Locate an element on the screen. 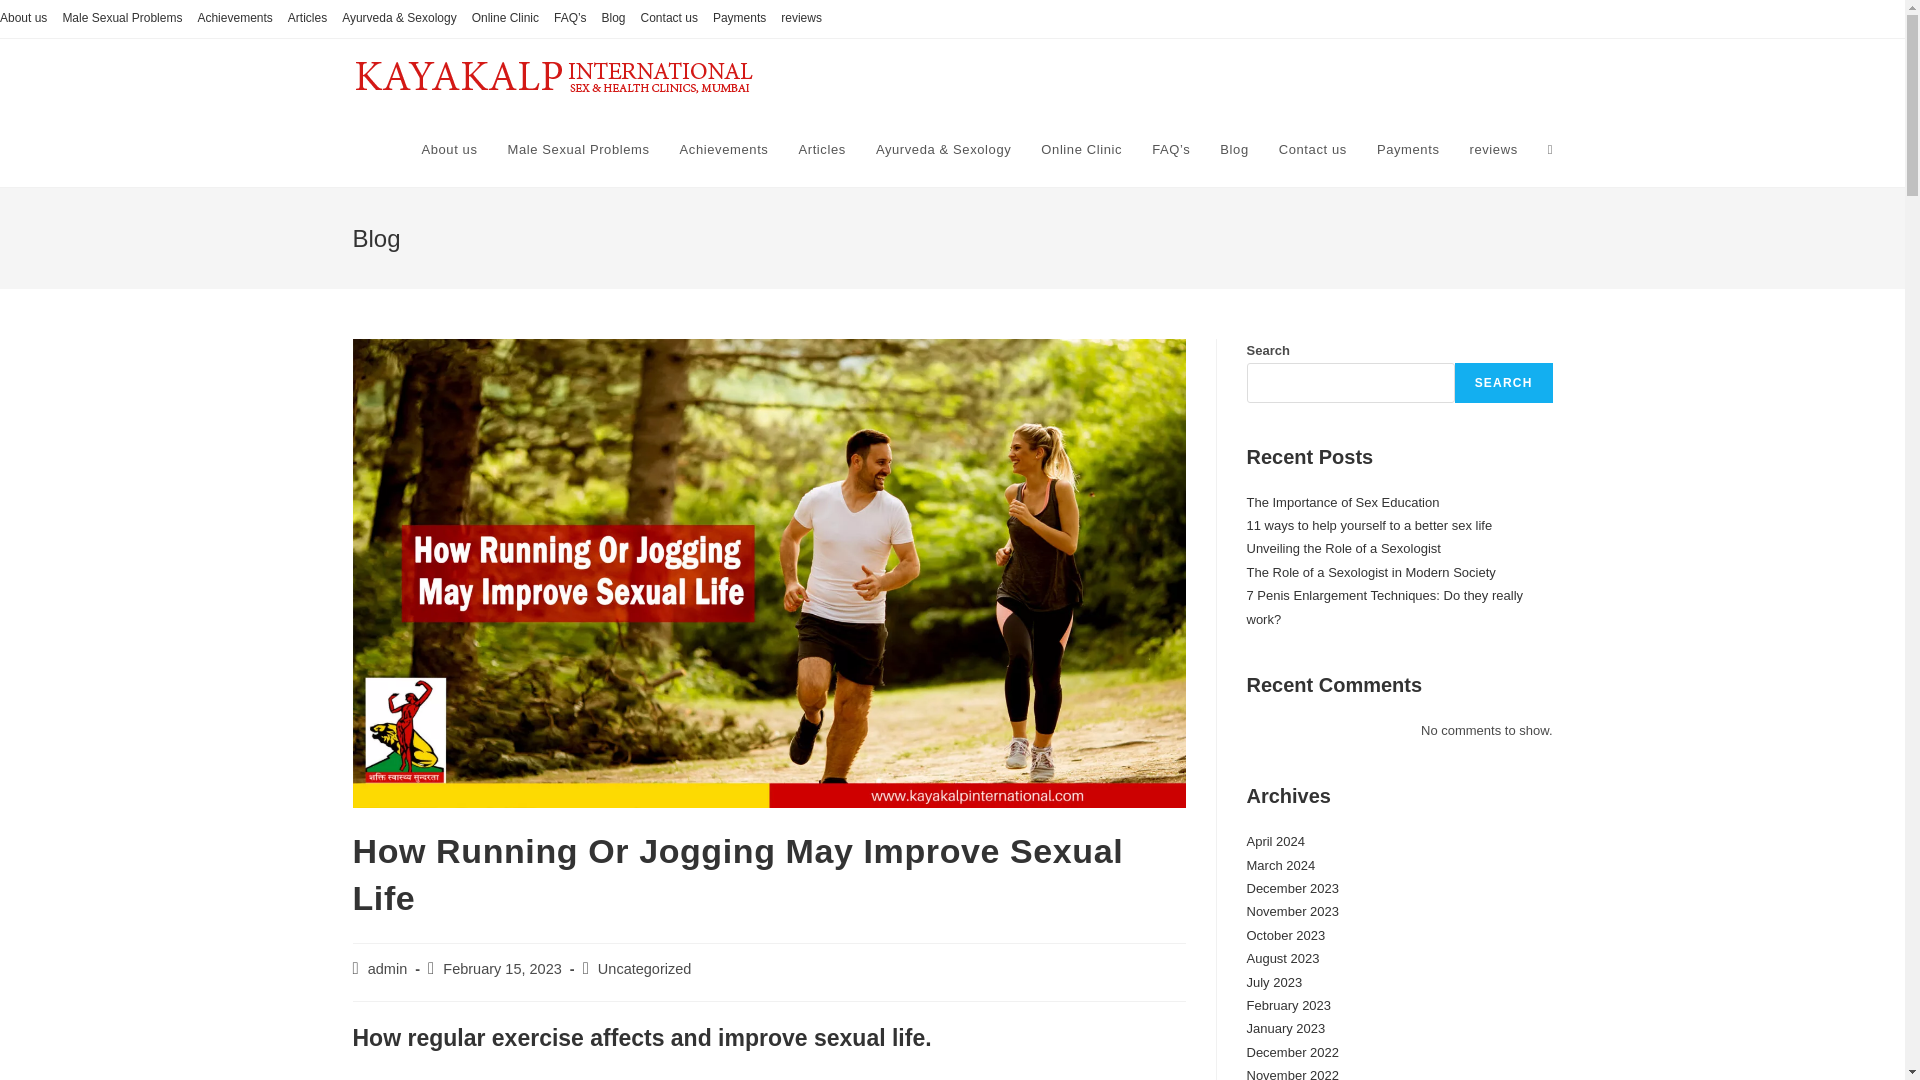 The image size is (1920, 1080). Posts by admin is located at coordinates (388, 969).